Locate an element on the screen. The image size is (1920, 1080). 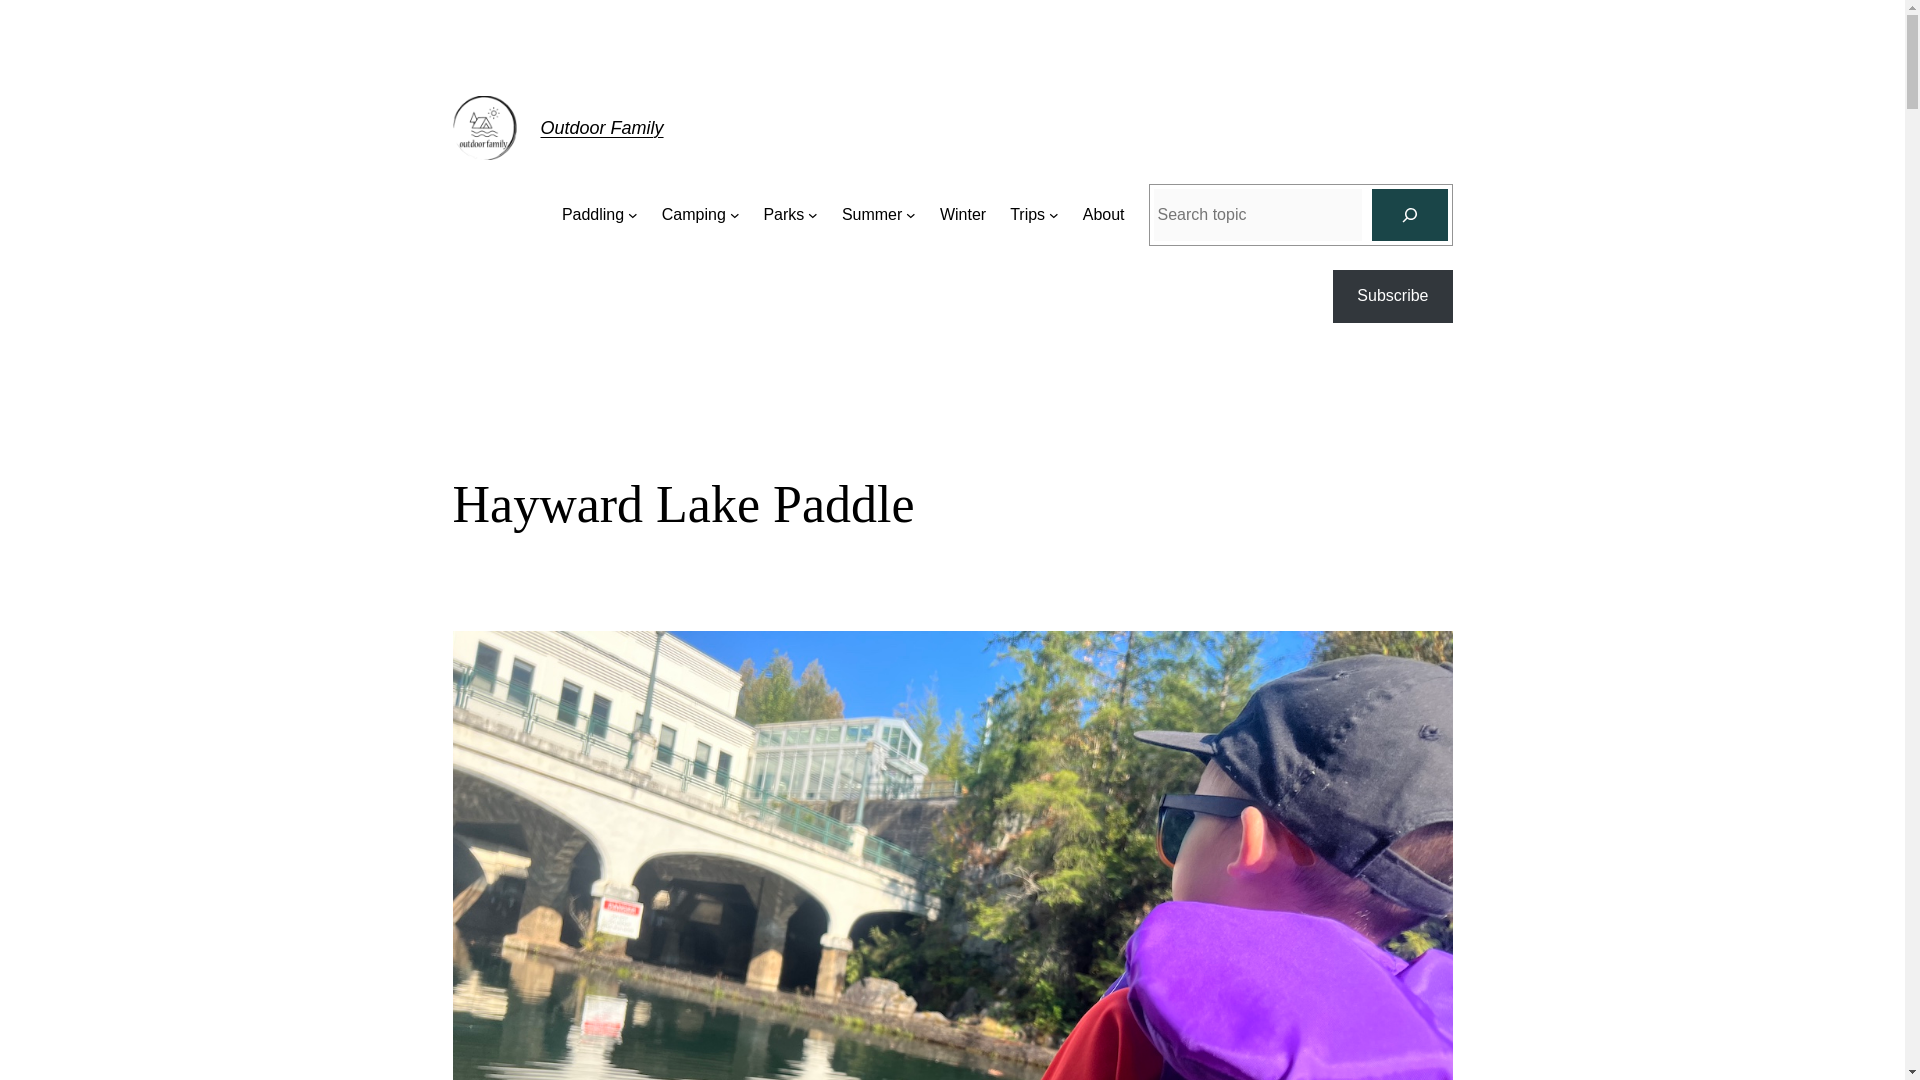
Subscribe is located at coordinates (1392, 296).